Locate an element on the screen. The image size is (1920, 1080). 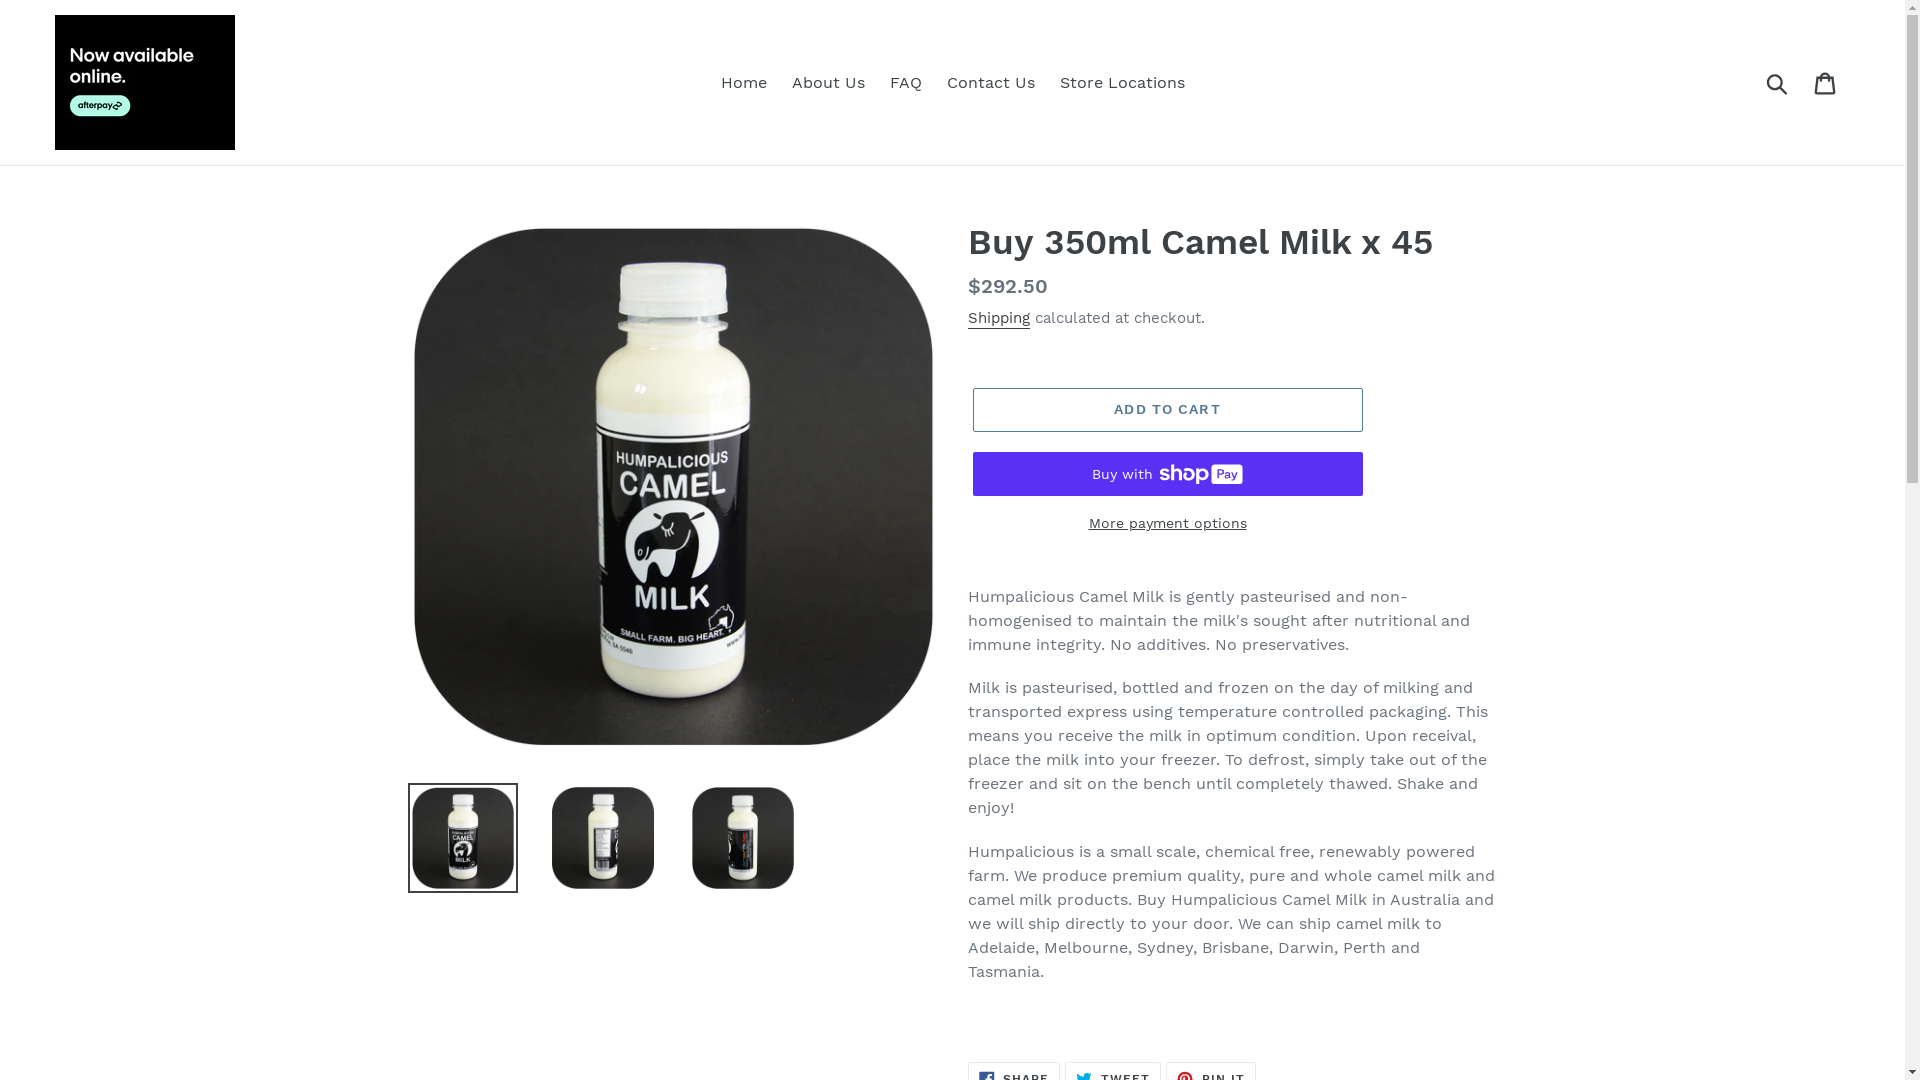
More payment options is located at coordinates (1167, 524).